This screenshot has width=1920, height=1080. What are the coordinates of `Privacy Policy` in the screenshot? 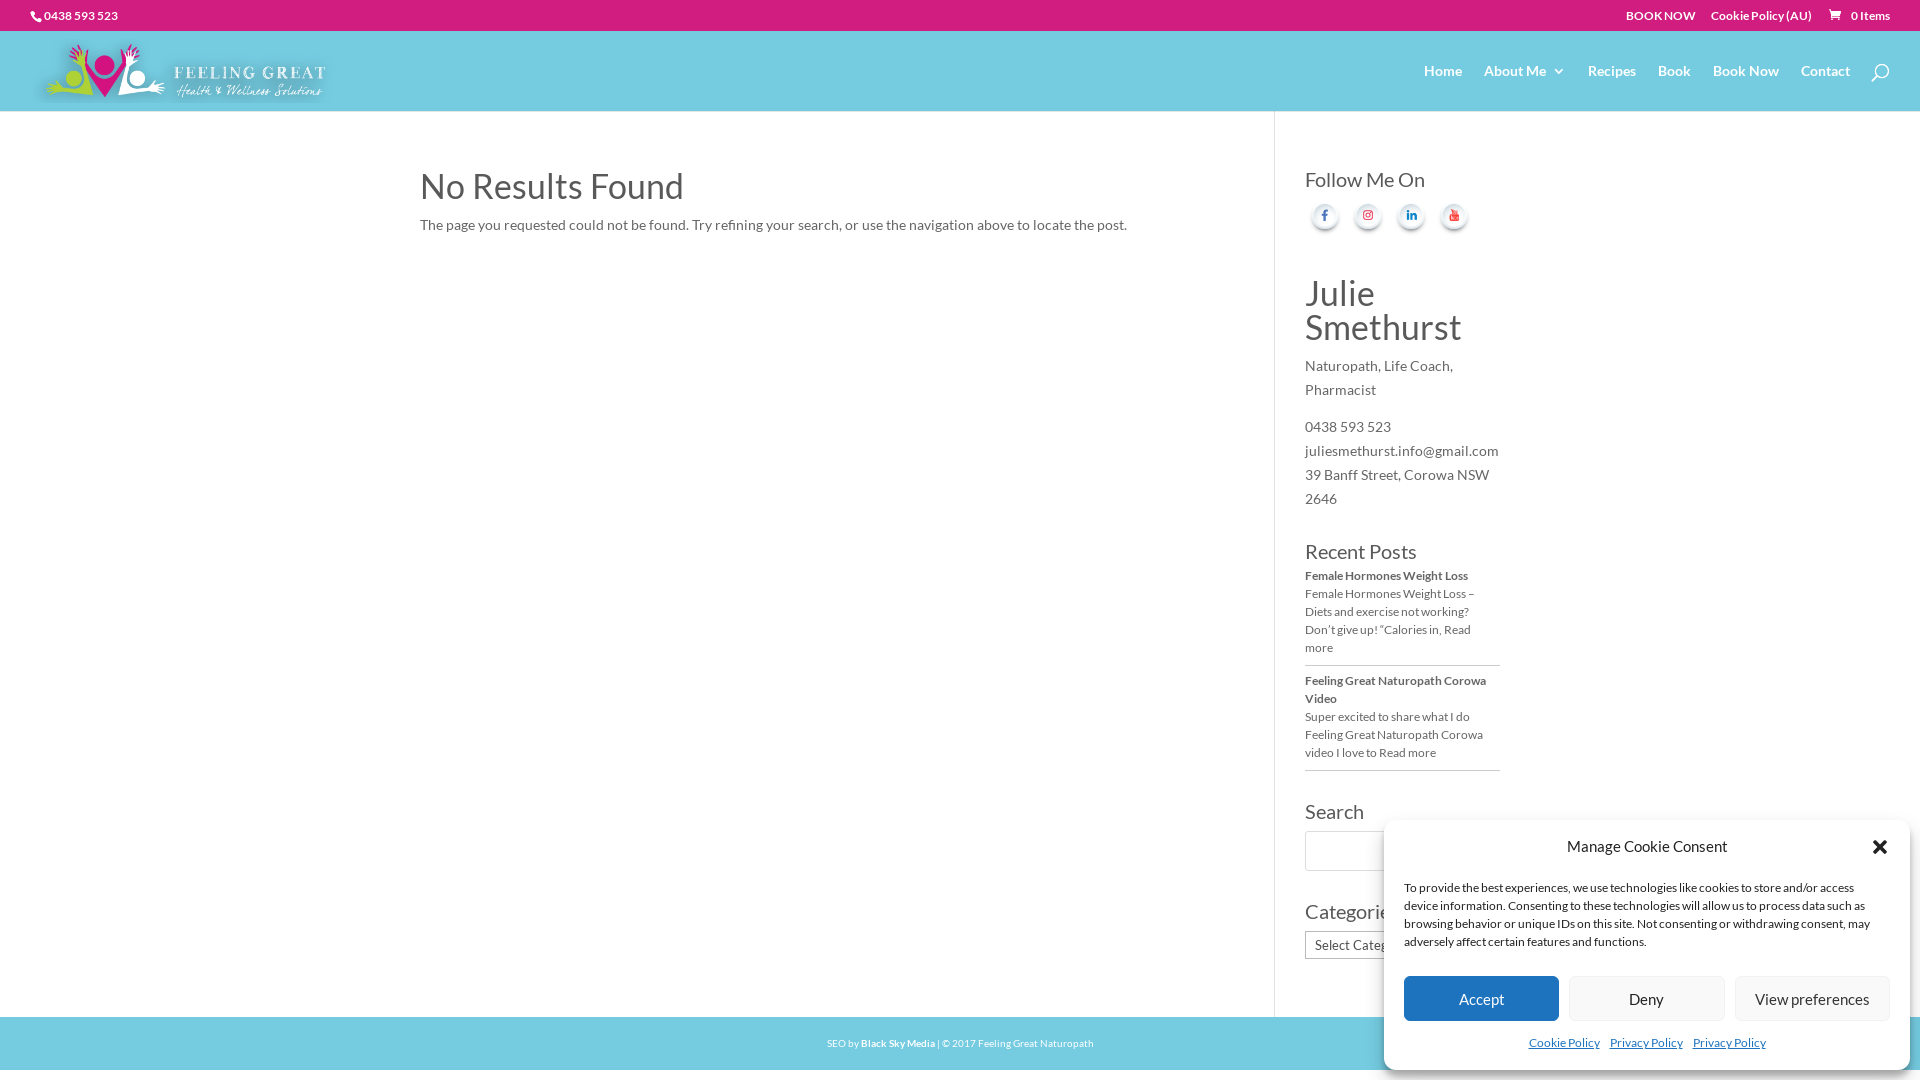 It's located at (1646, 1043).